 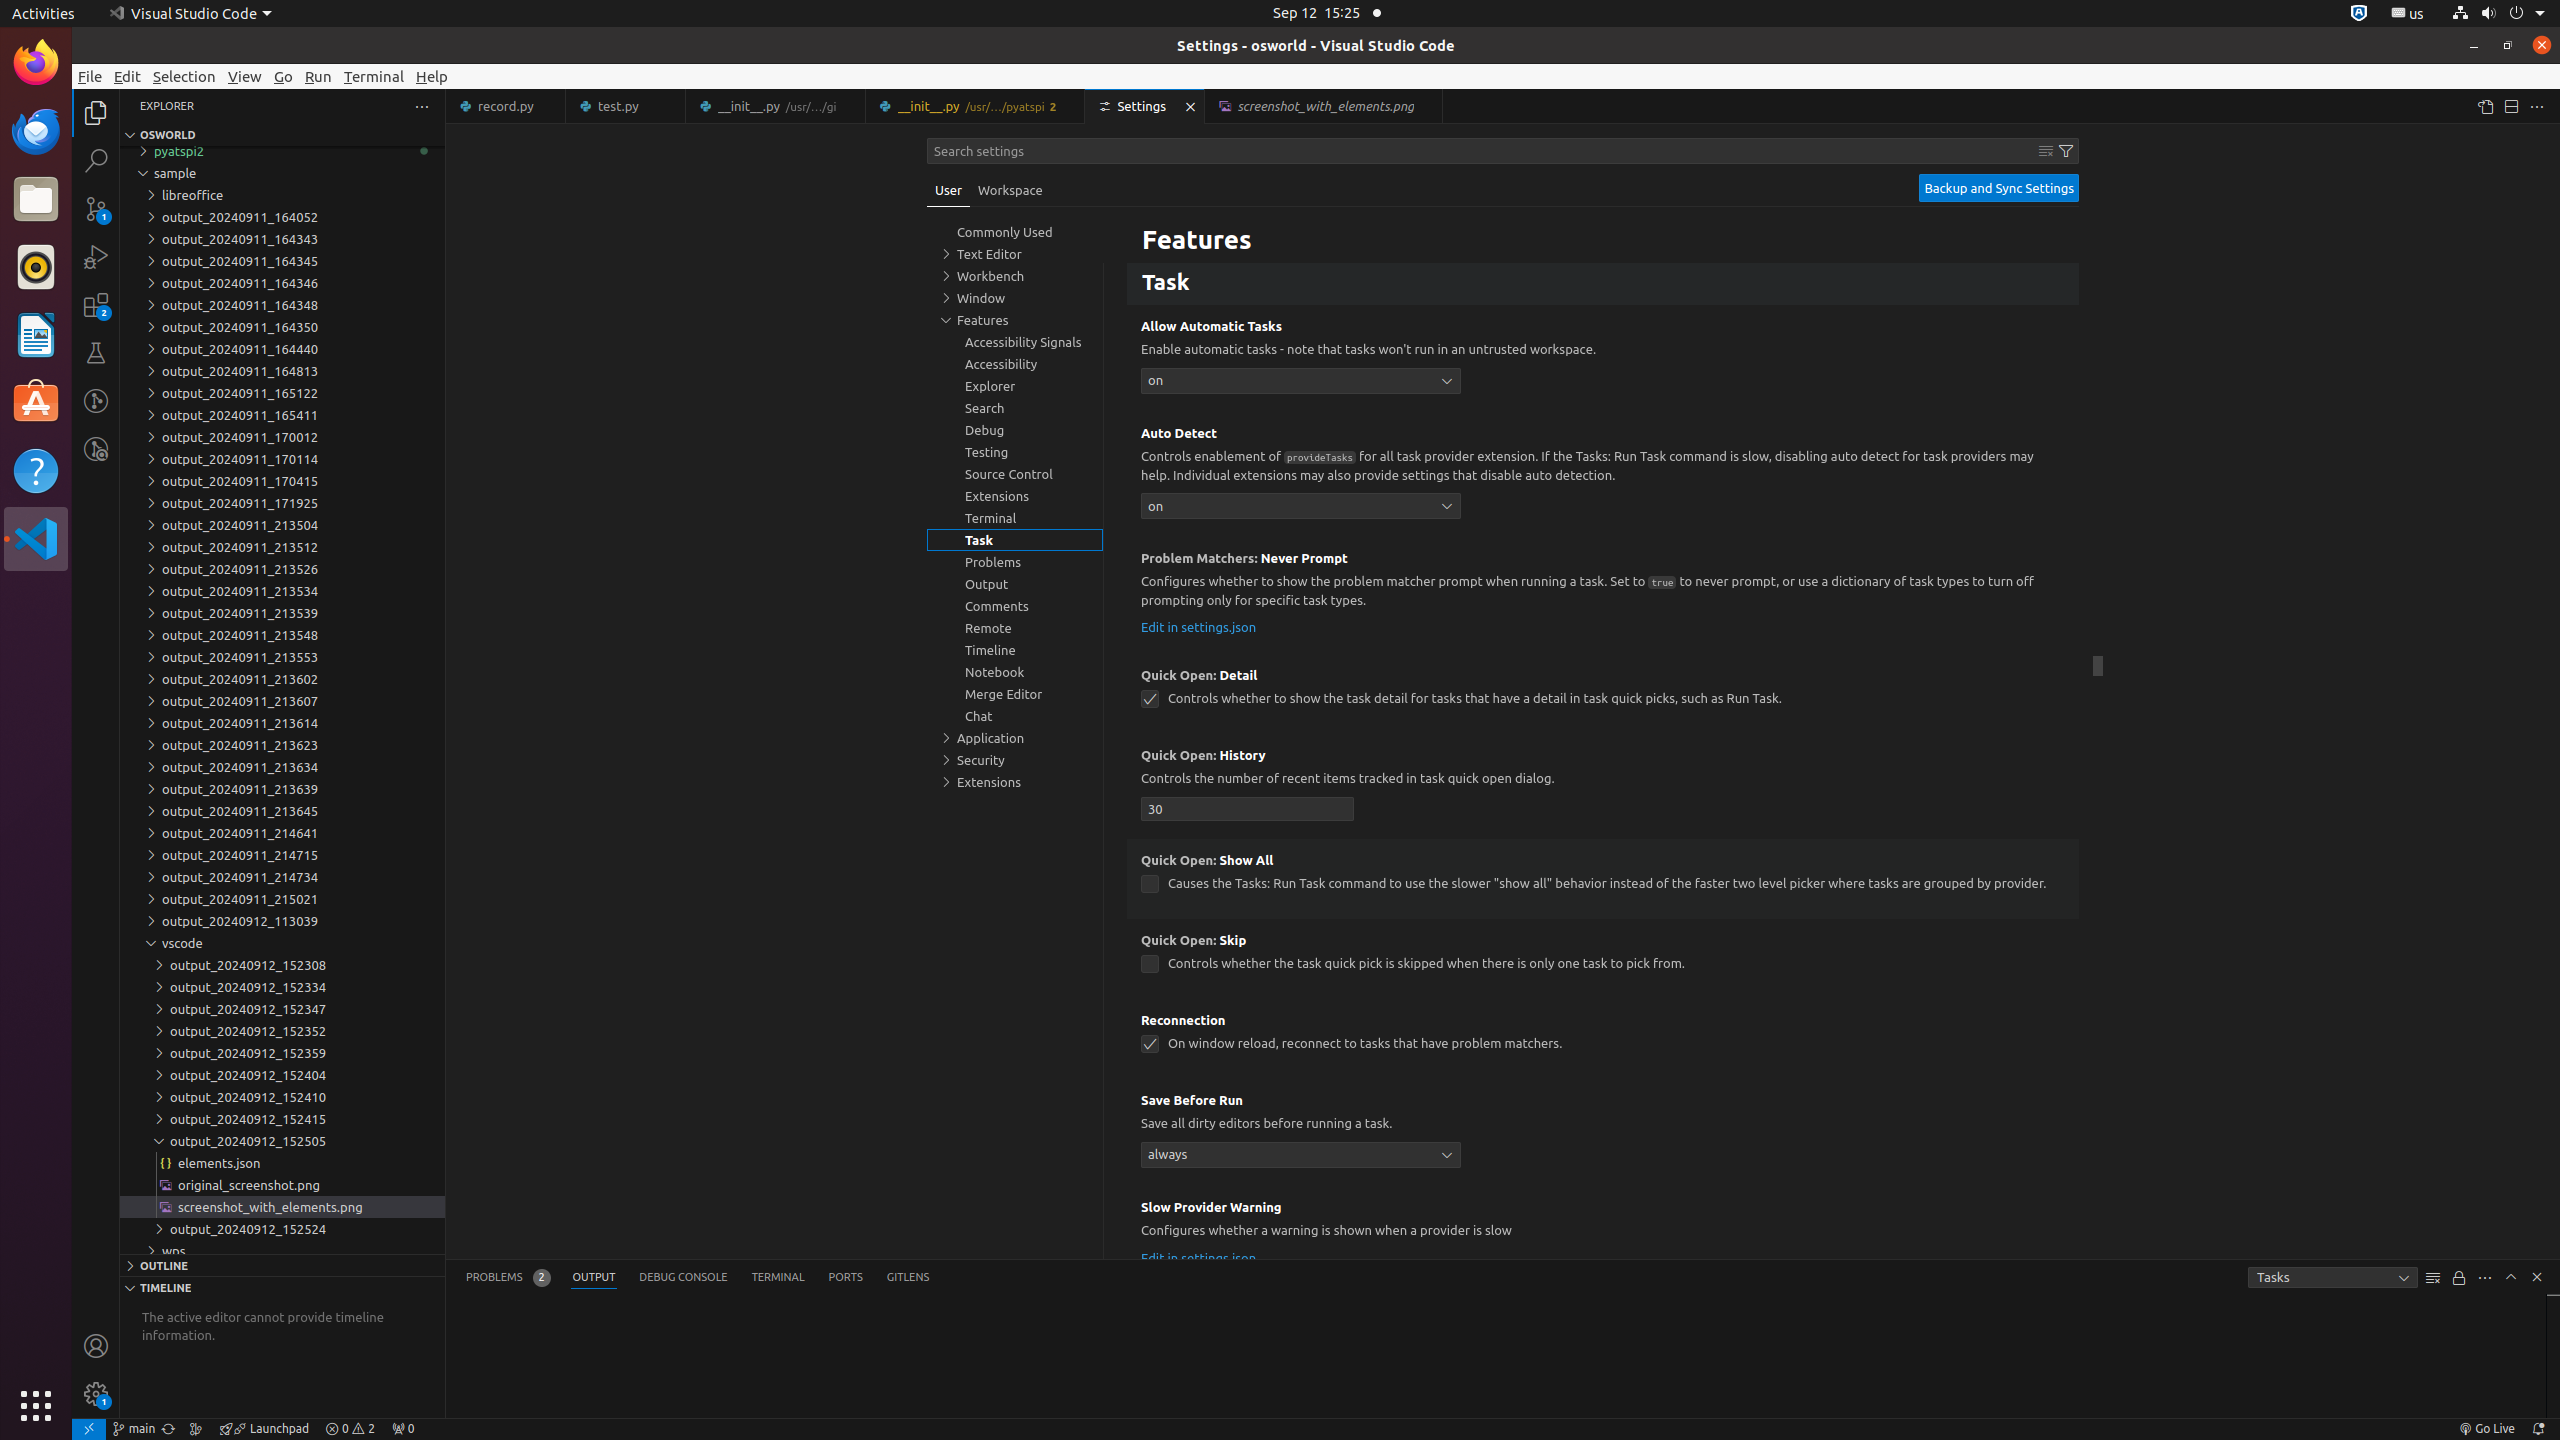 I want to click on test.py, so click(x=626, y=106).